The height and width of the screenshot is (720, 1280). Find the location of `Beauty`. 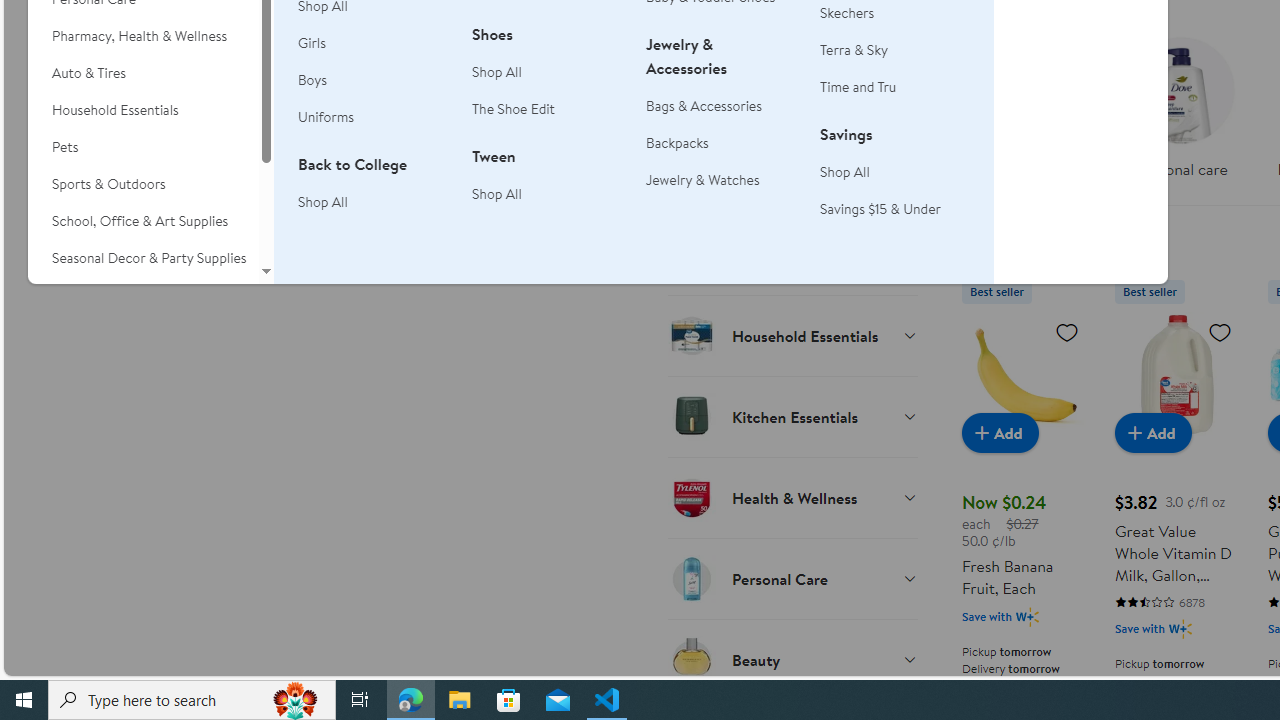

Beauty is located at coordinates (792, 659).